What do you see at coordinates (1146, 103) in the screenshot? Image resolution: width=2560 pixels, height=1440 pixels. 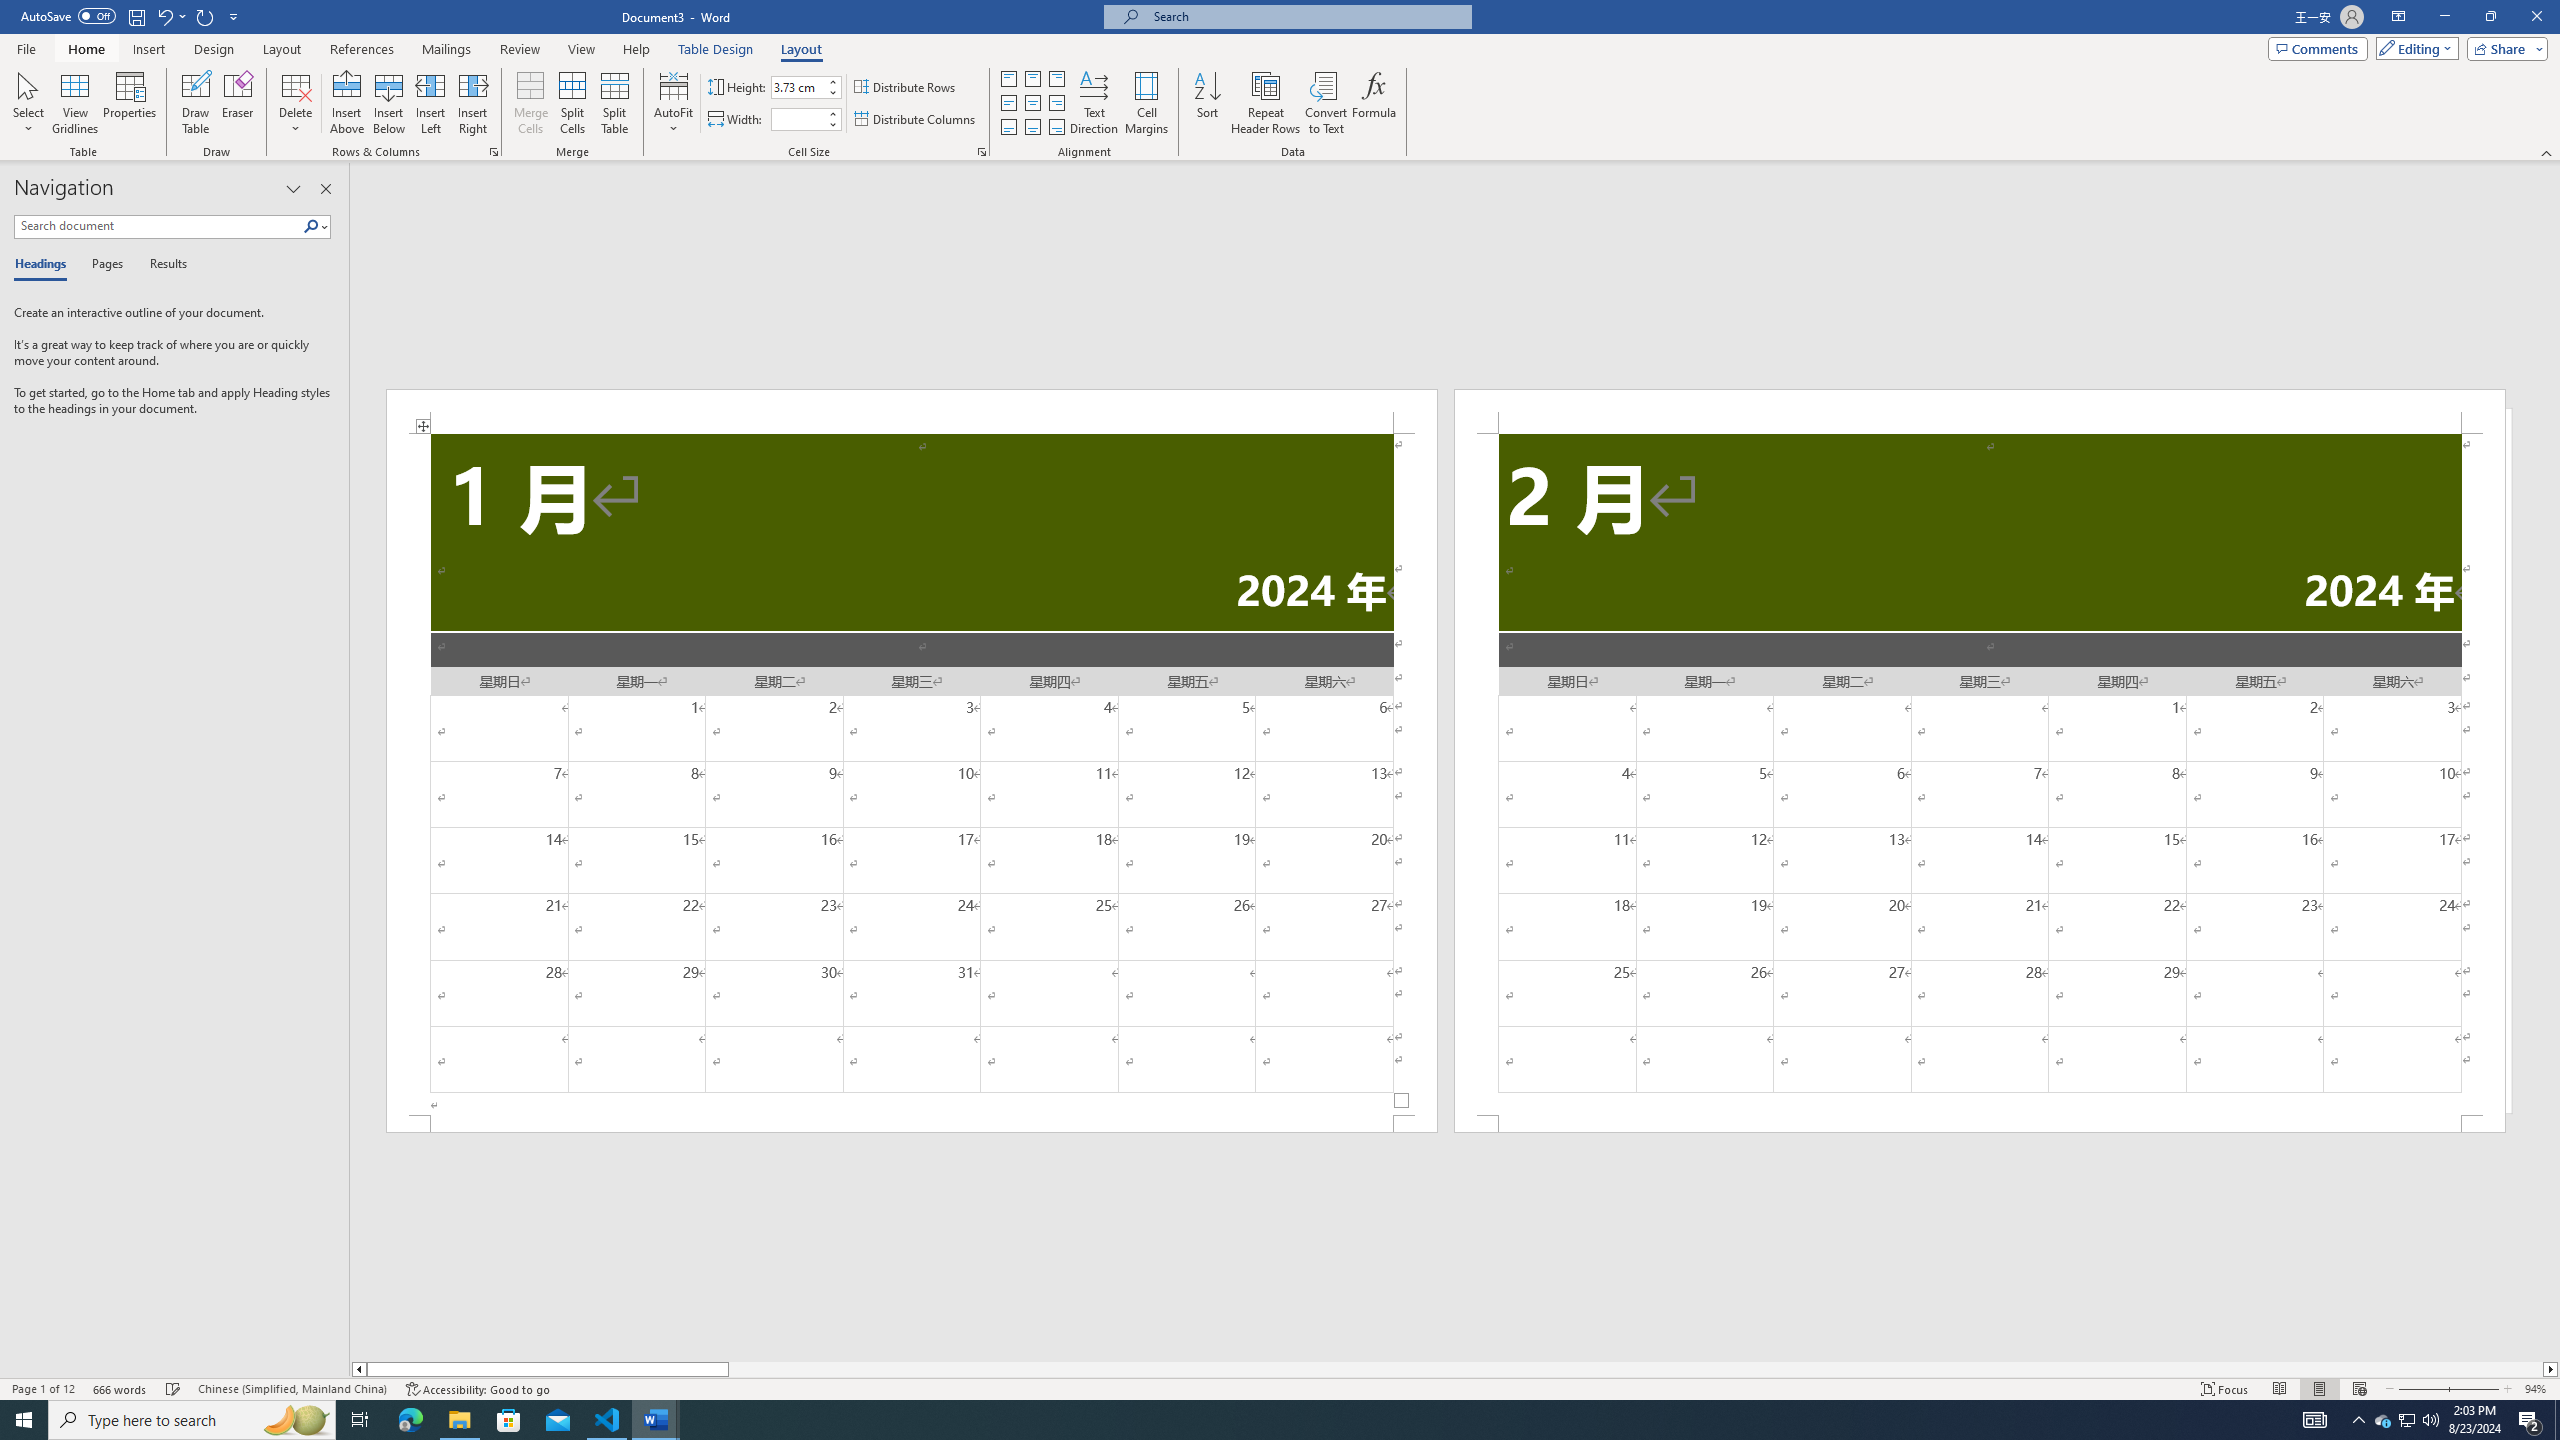 I see `Cell Margins...` at bounding box center [1146, 103].